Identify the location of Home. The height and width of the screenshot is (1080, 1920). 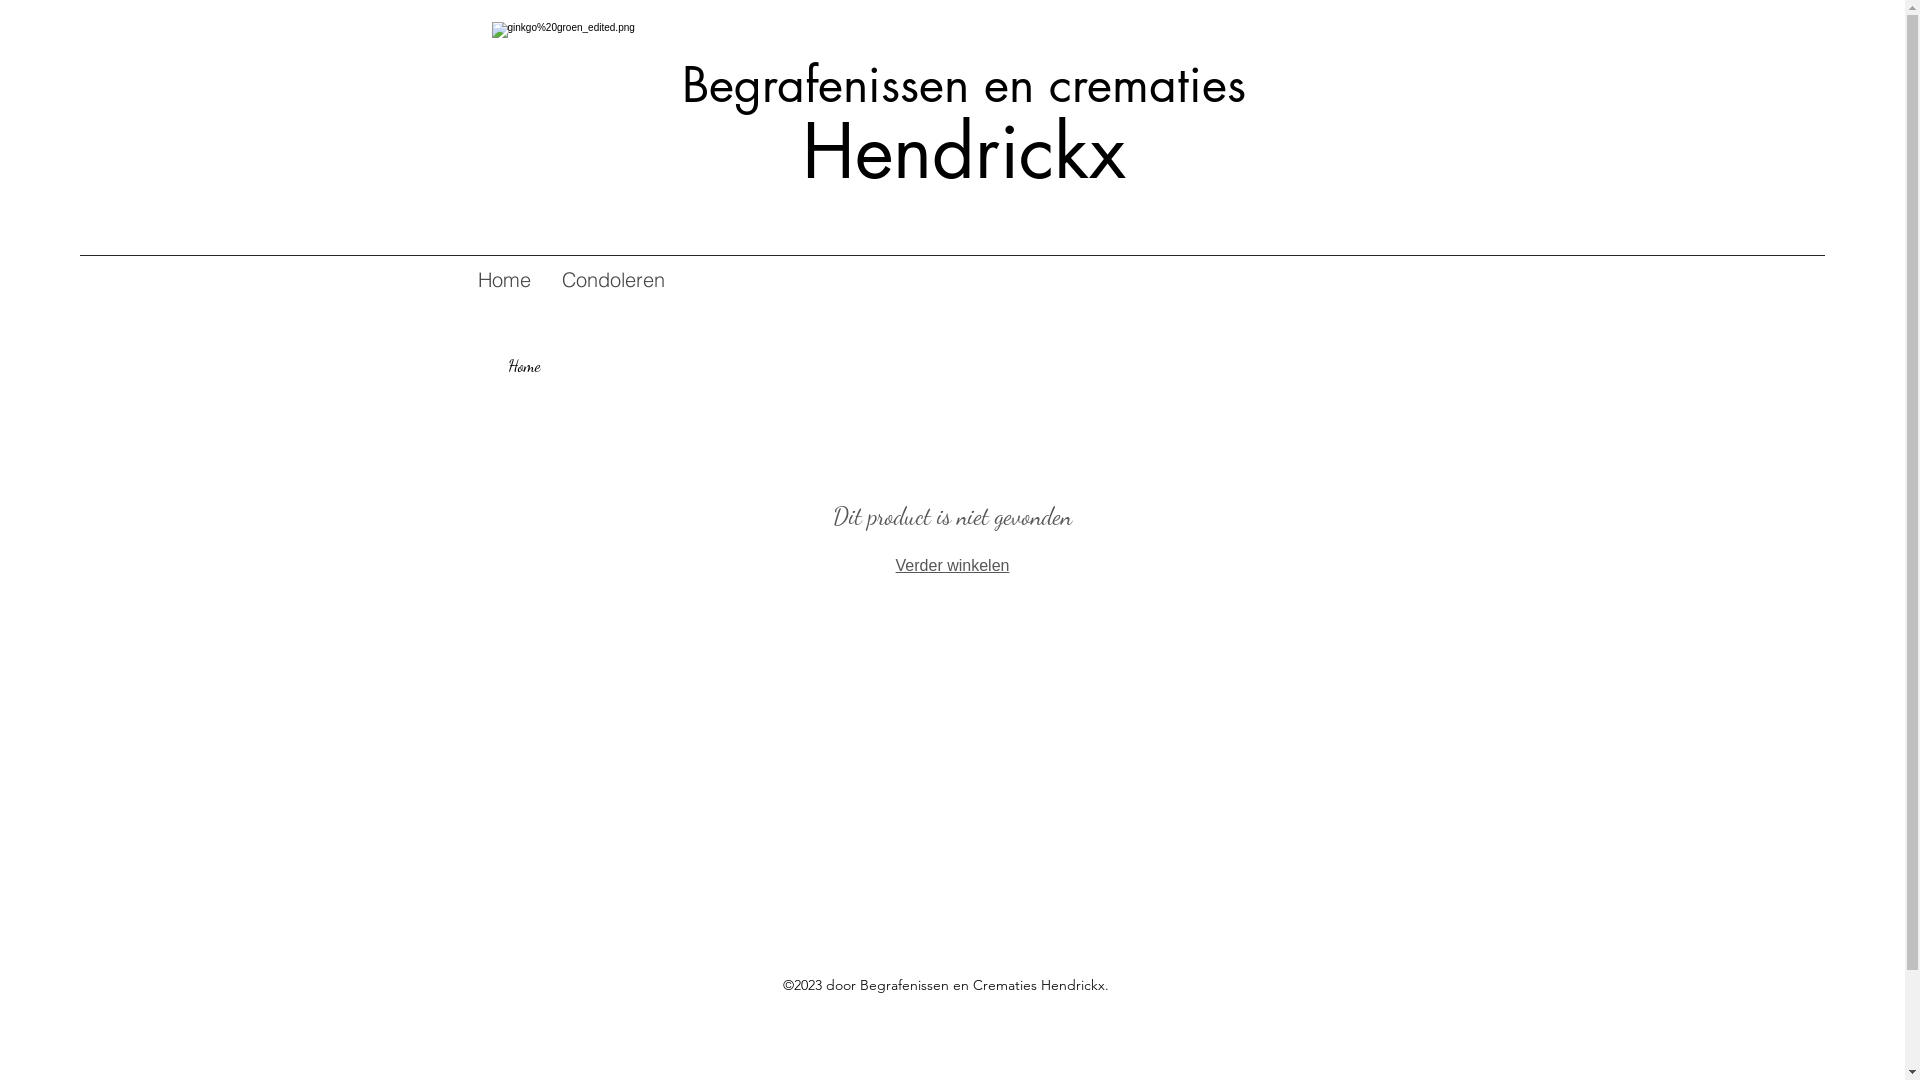
(524, 366).